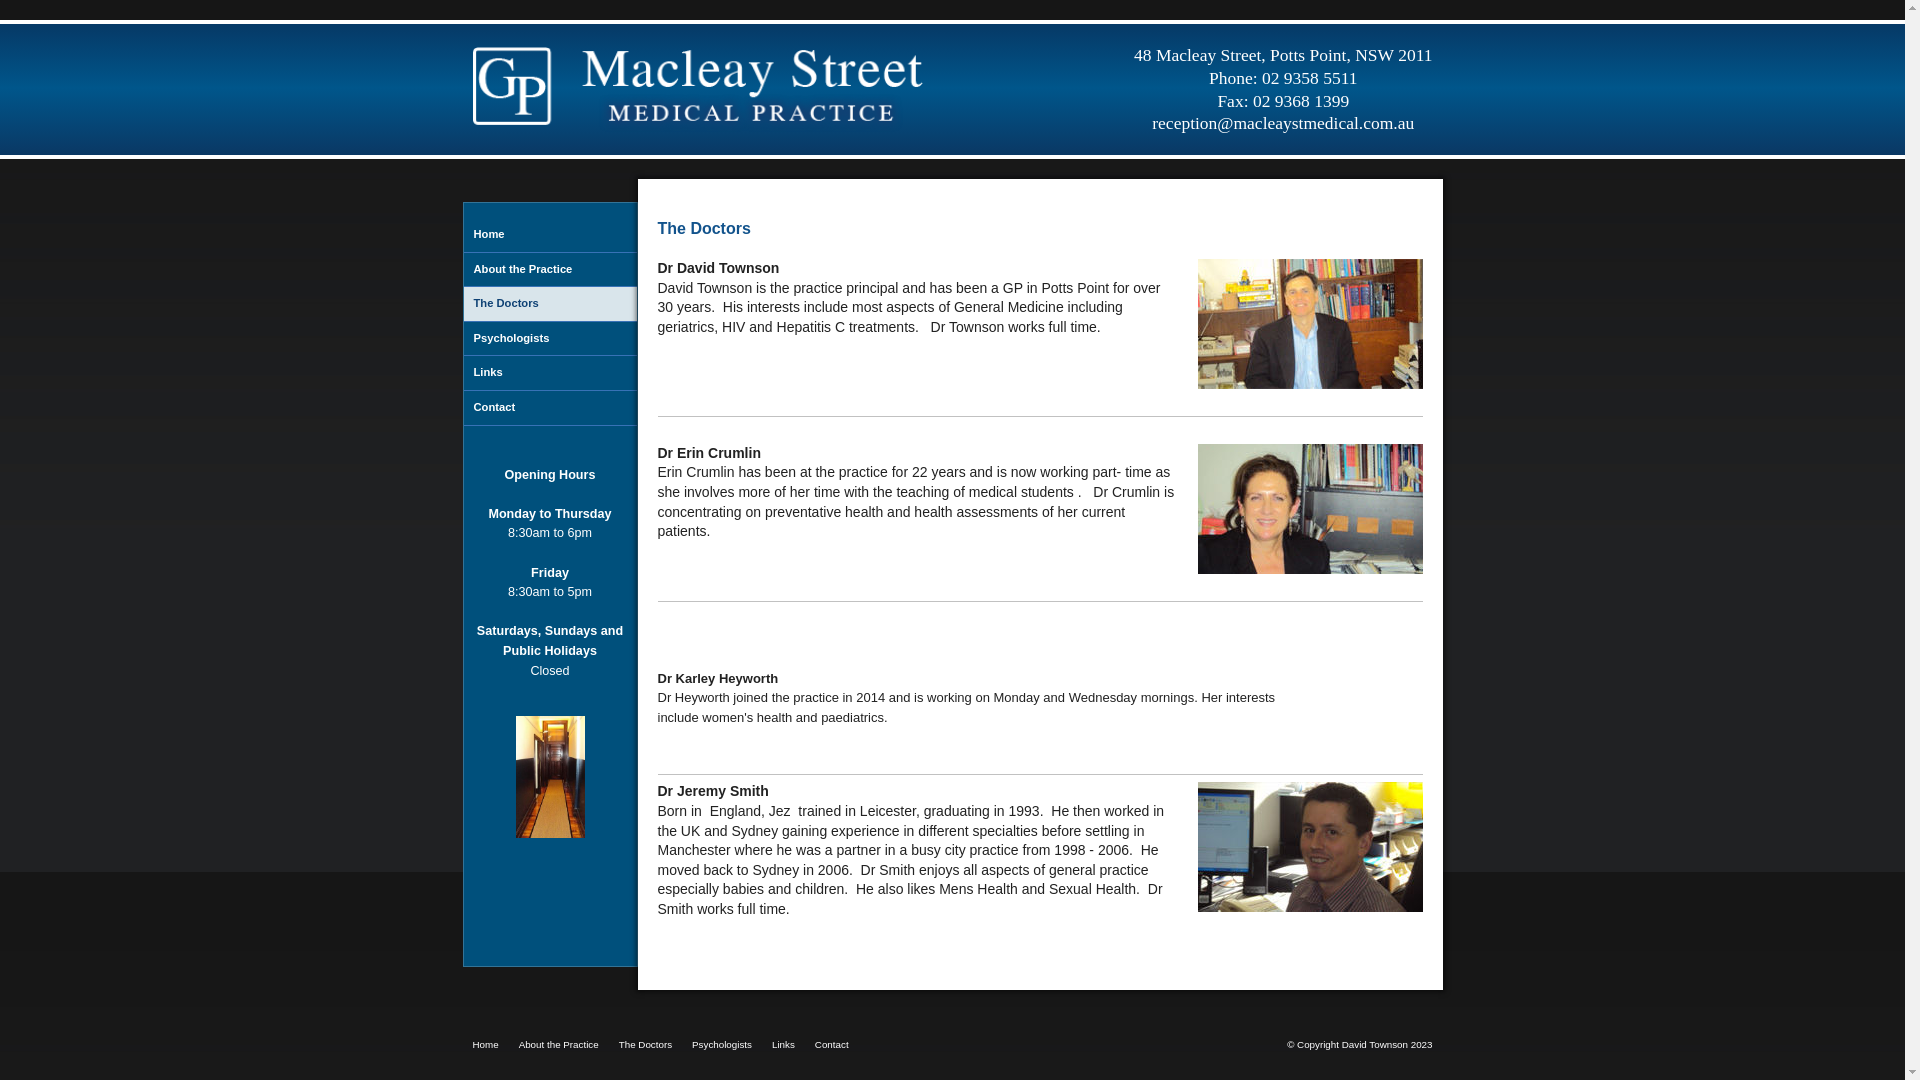 The image size is (1920, 1080). Describe the element at coordinates (550, 340) in the screenshot. I see `Psychologists` at that location.